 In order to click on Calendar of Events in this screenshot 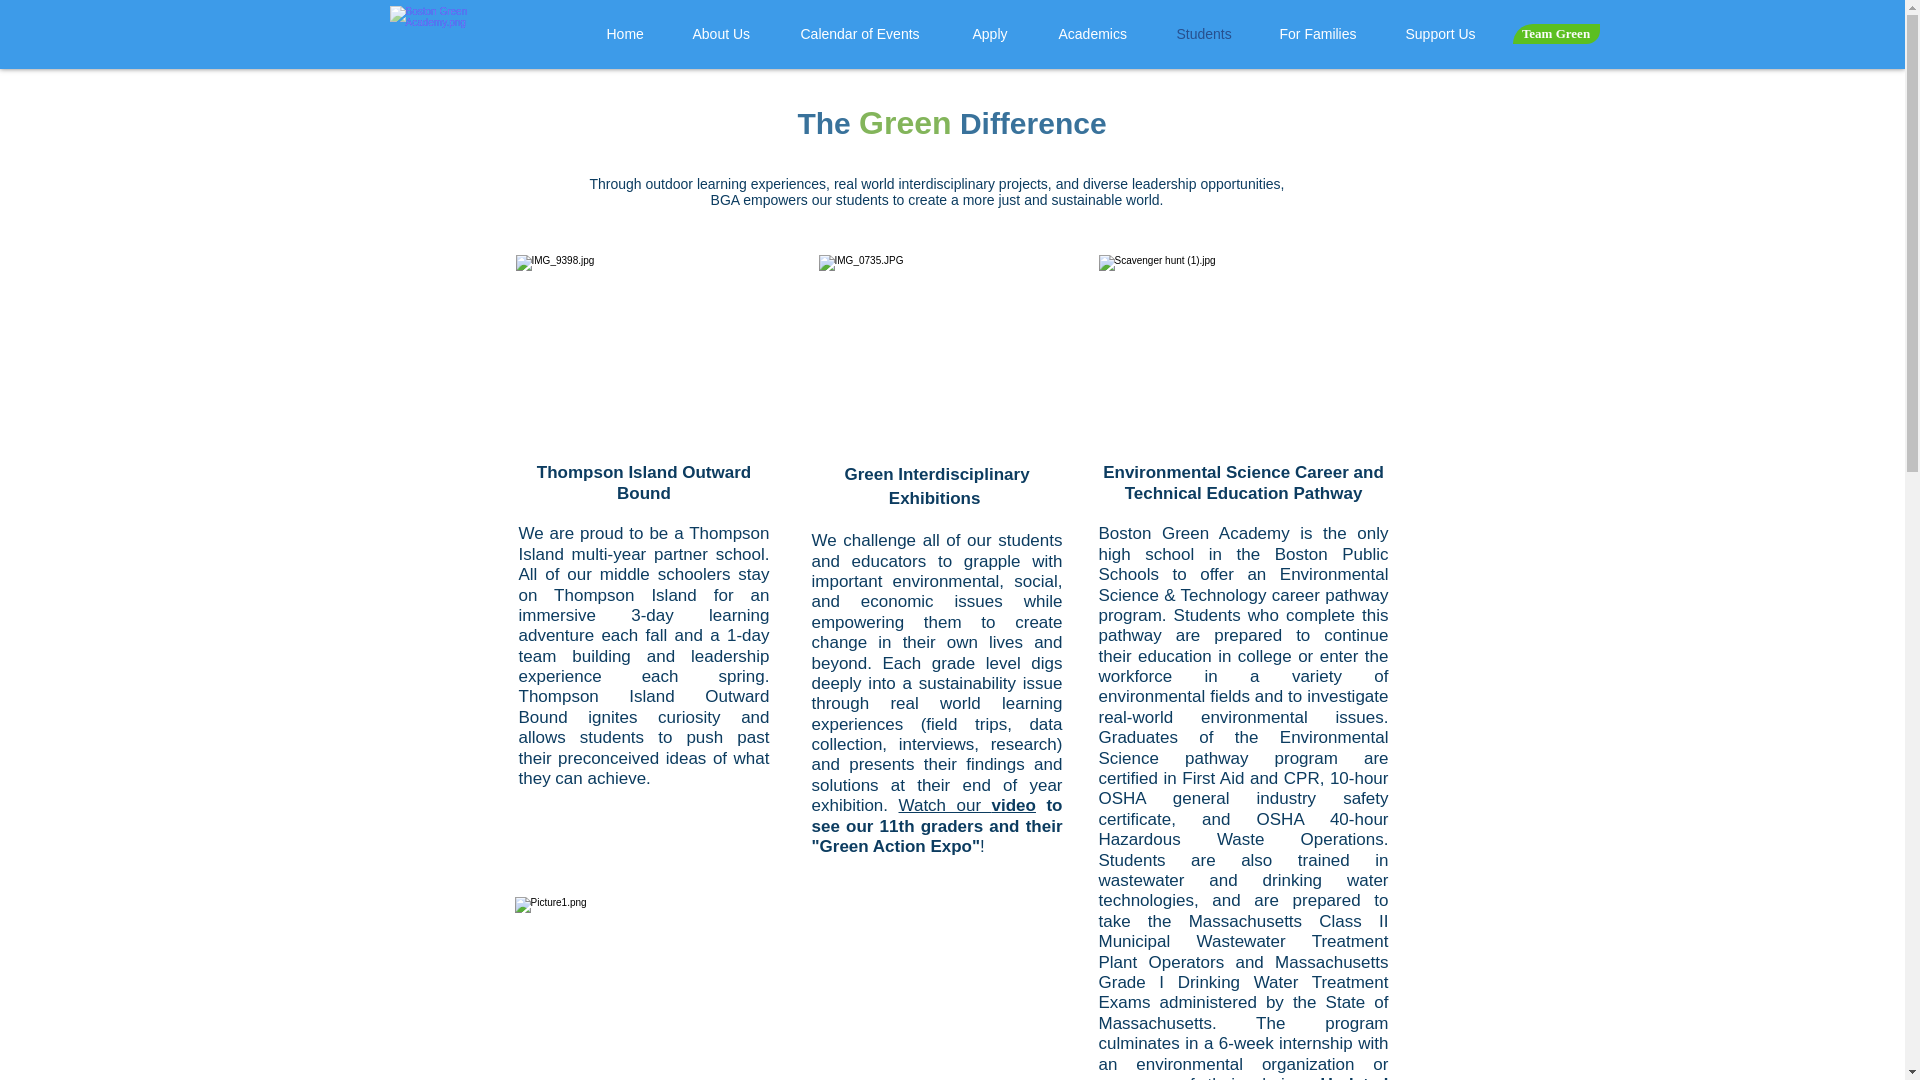, I will do `click(866, 34)`.